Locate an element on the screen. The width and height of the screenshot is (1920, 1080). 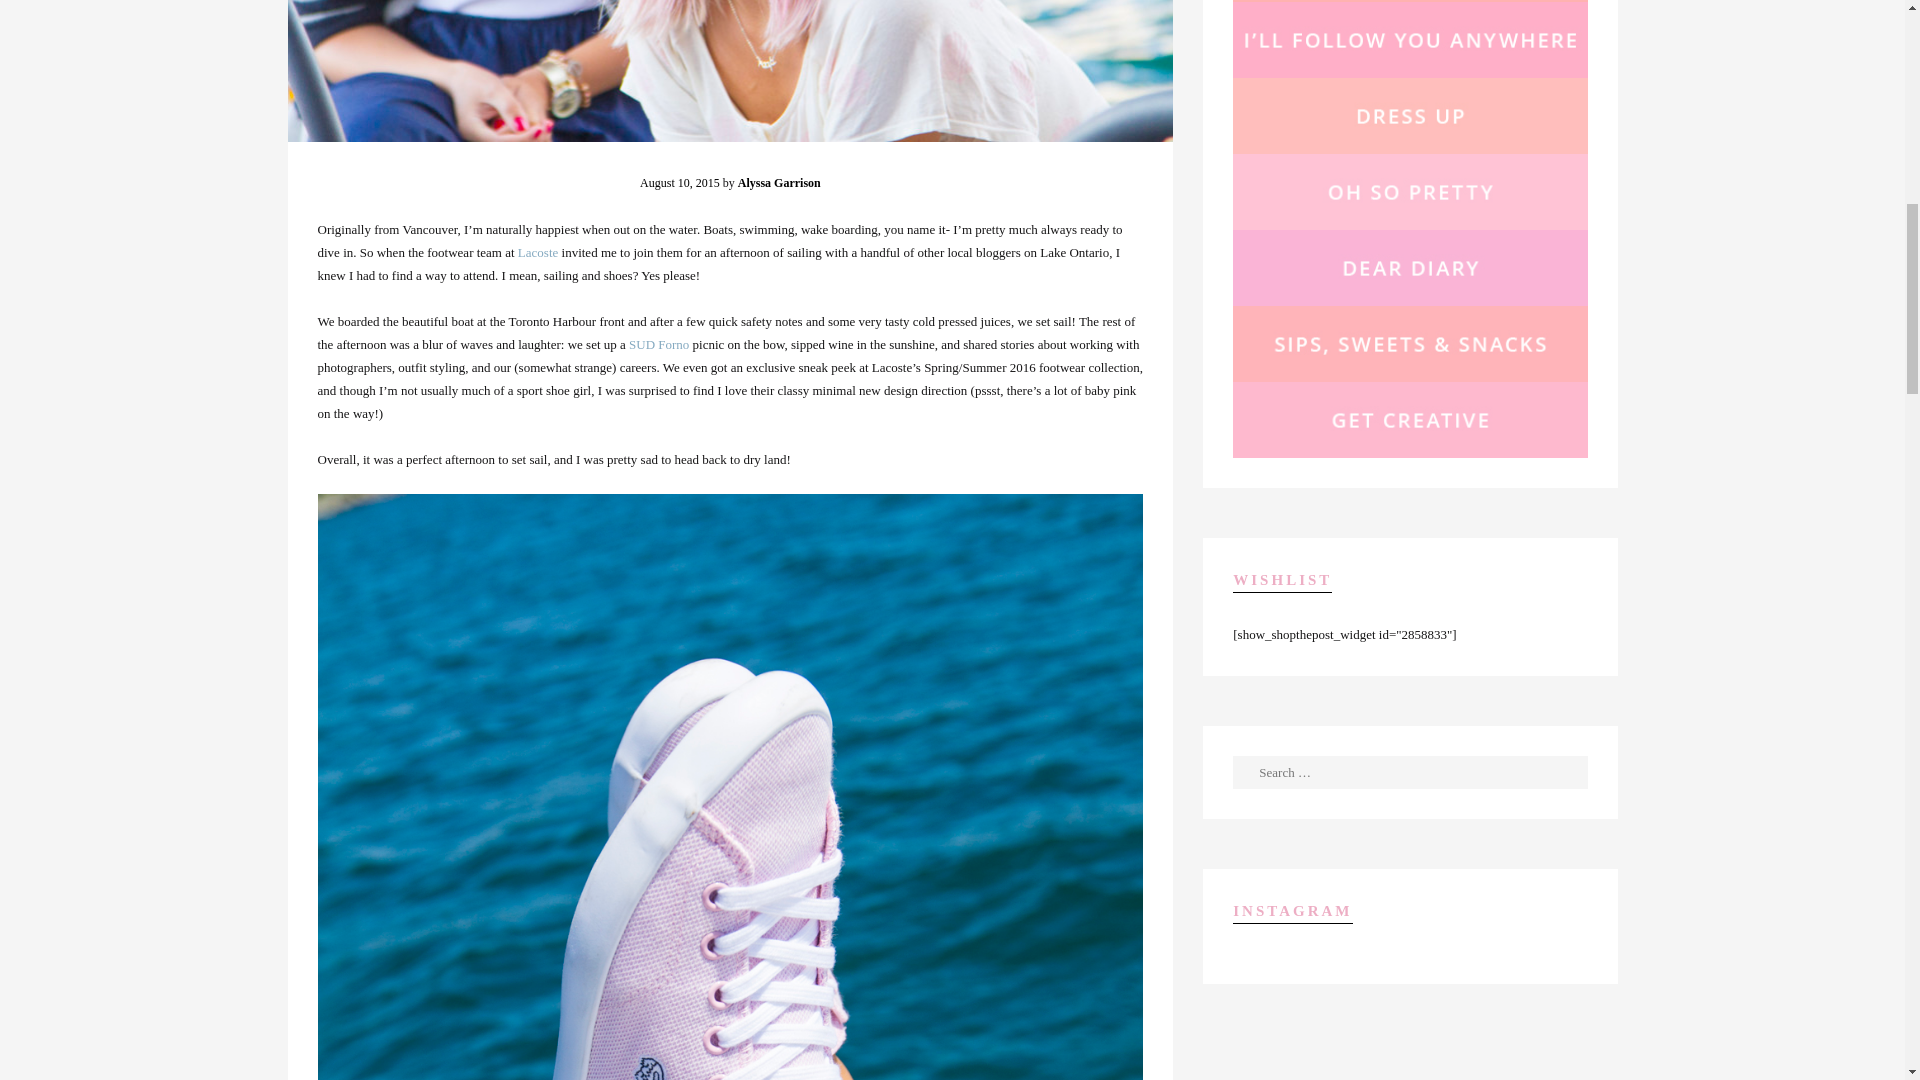
Lacoste is located at coordinates (538, 252).